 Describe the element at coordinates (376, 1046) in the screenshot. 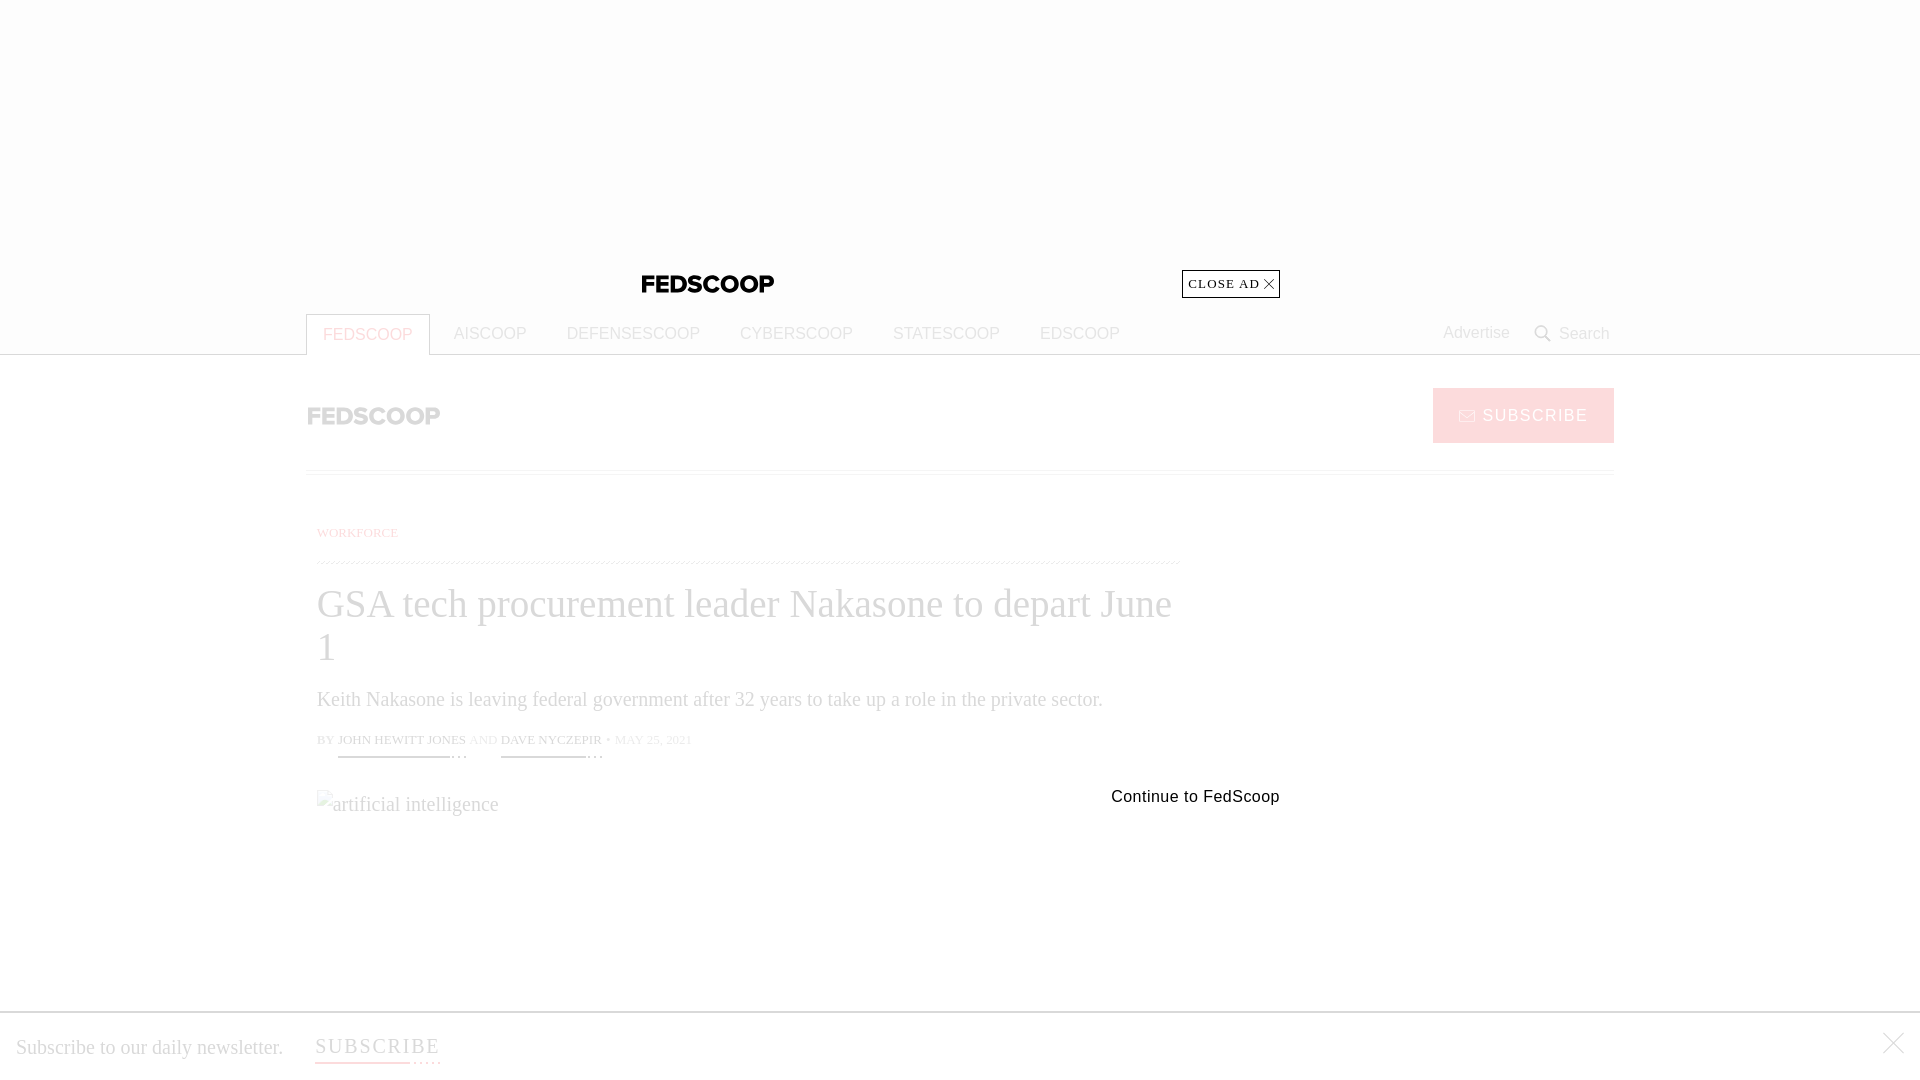

I see `SUBSCRIBE` at that location.